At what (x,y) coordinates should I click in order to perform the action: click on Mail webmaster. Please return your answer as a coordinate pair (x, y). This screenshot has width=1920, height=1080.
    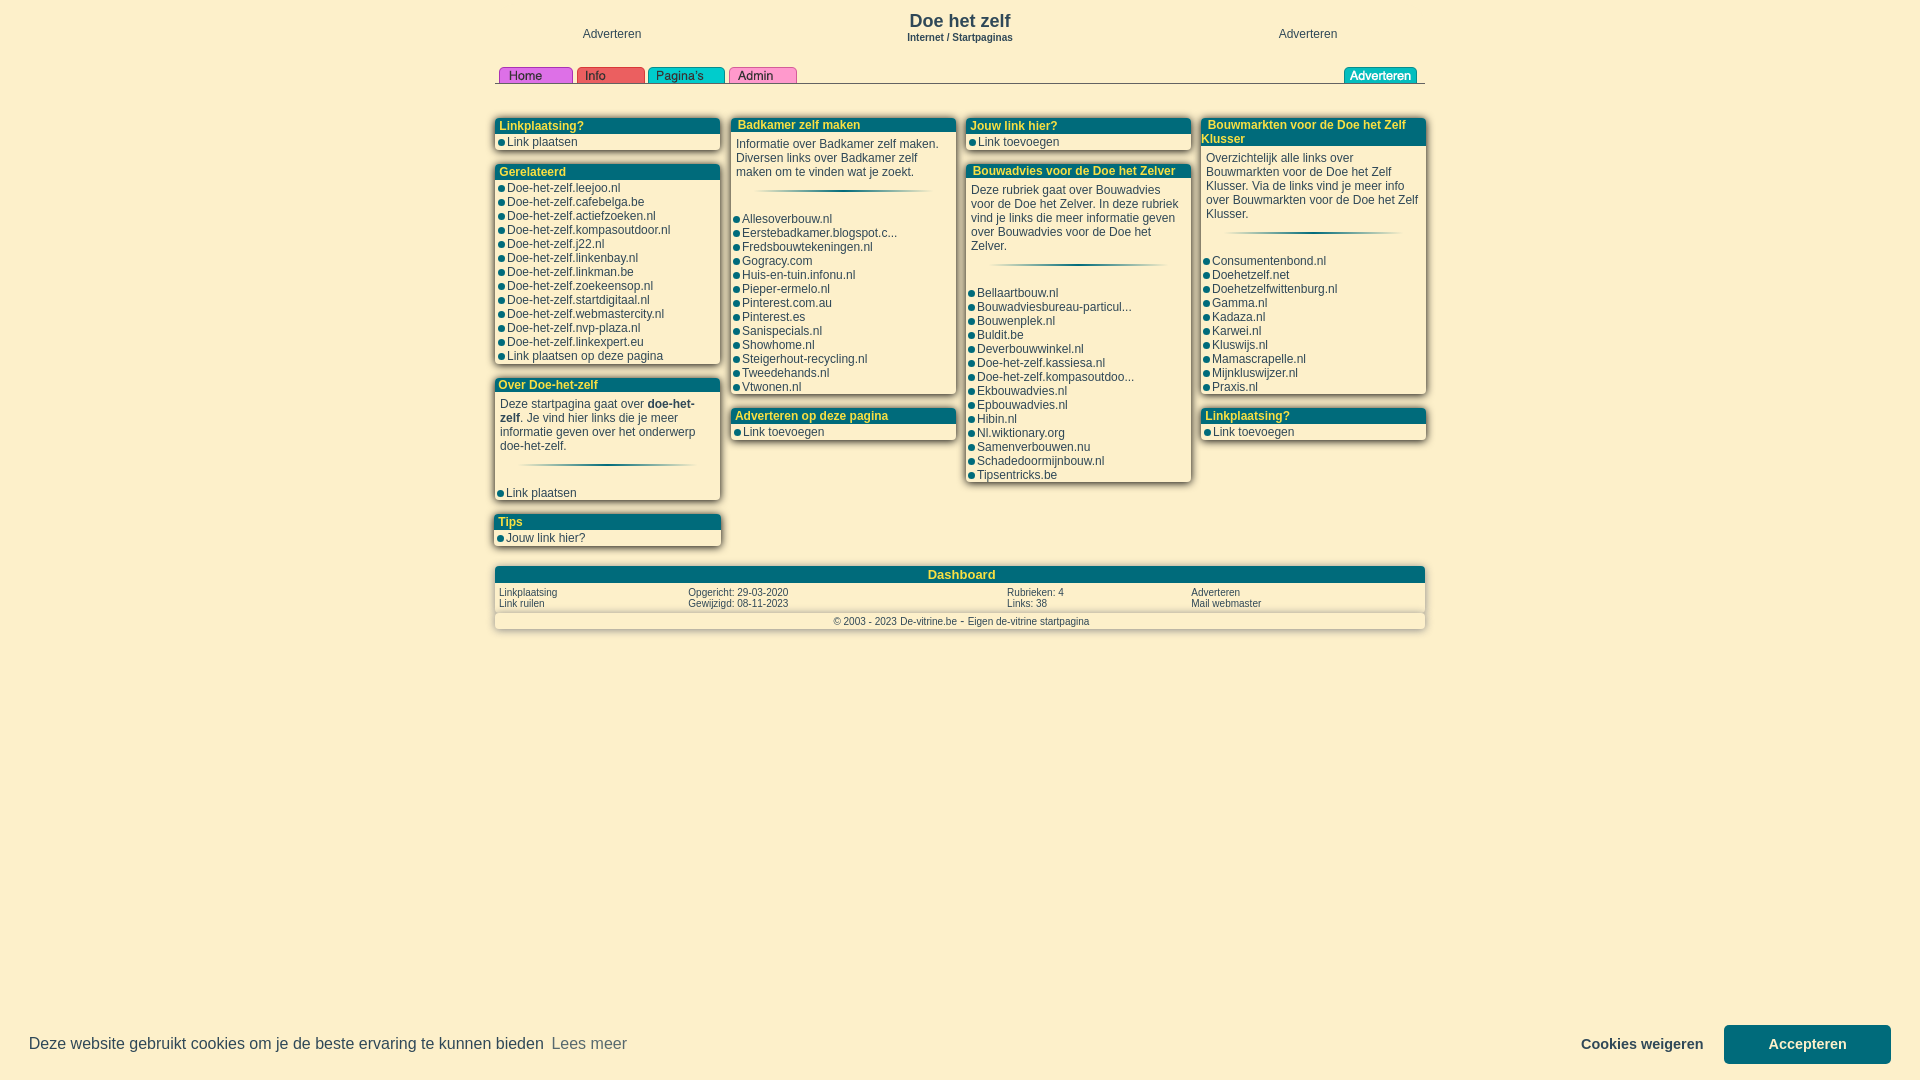
    Looking at the image, I should click on (1226, 603).